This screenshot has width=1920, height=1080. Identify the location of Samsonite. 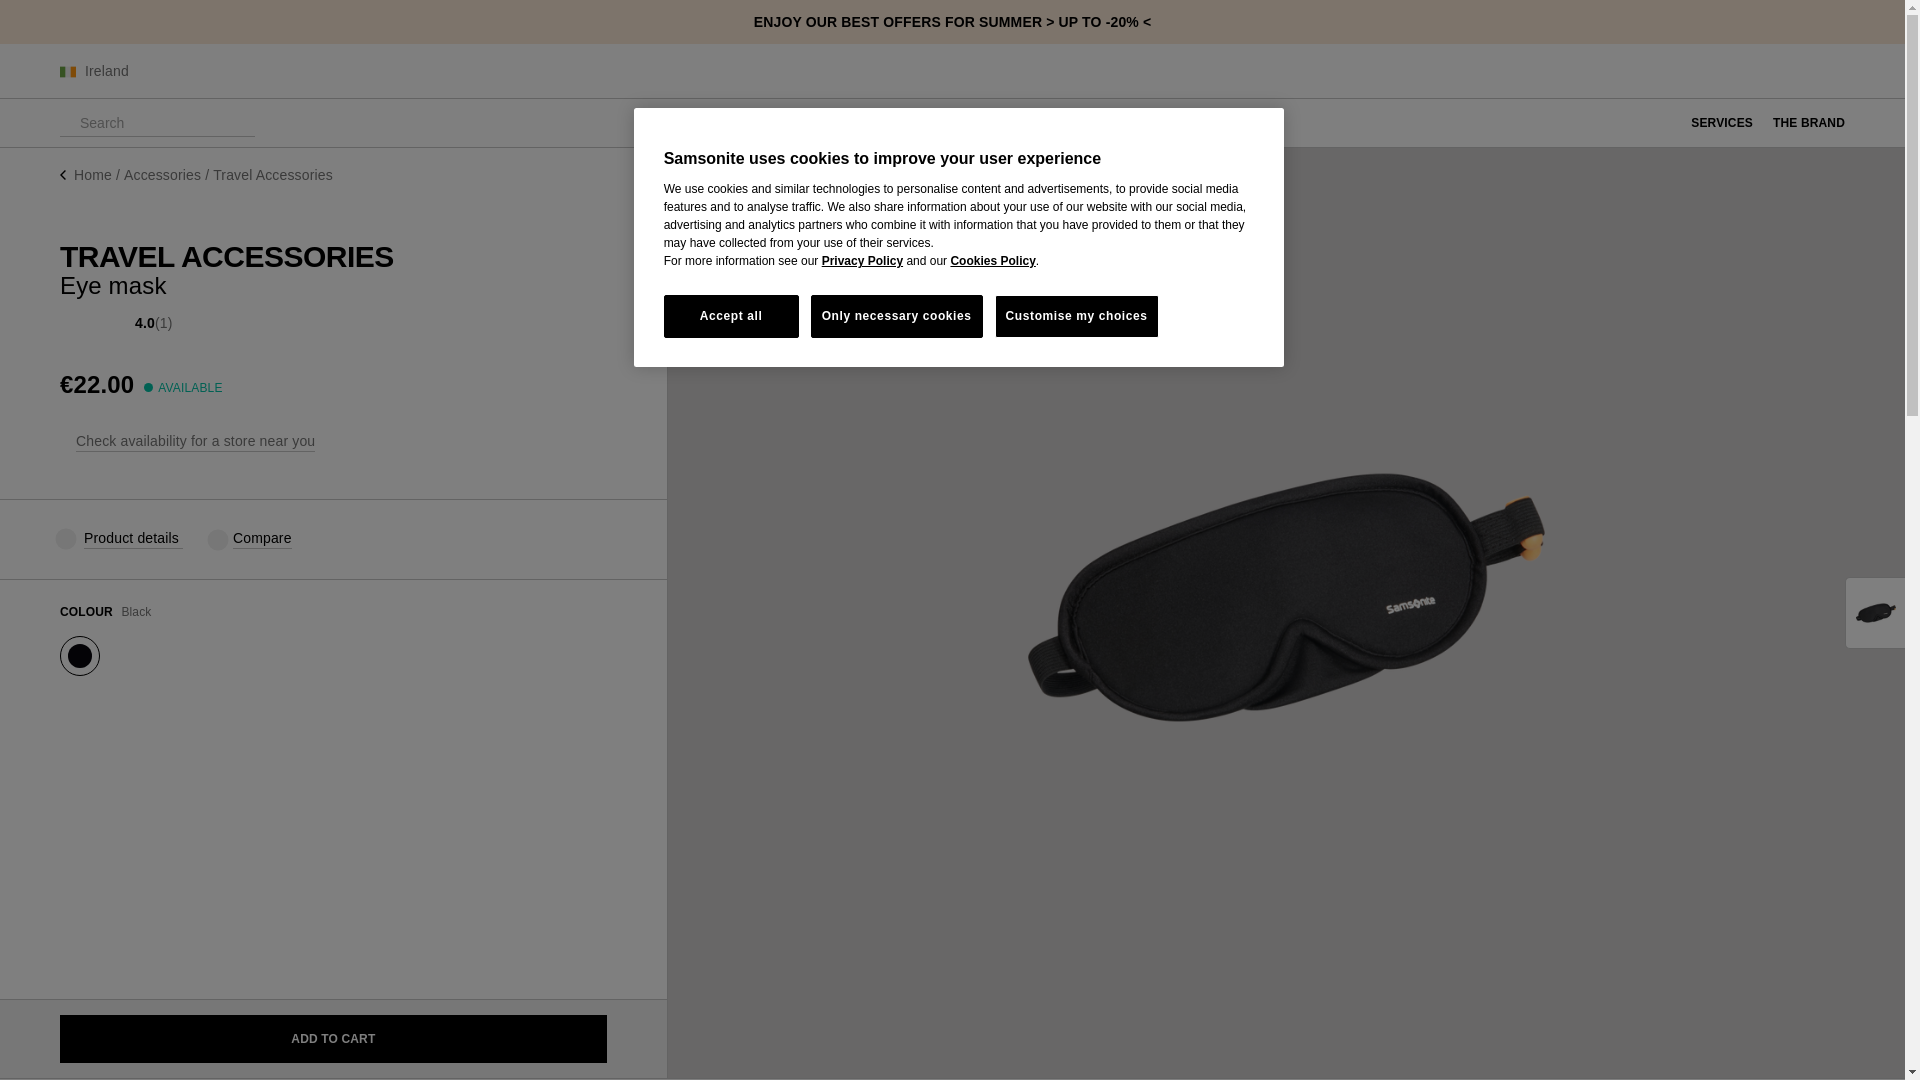
(952, 71).